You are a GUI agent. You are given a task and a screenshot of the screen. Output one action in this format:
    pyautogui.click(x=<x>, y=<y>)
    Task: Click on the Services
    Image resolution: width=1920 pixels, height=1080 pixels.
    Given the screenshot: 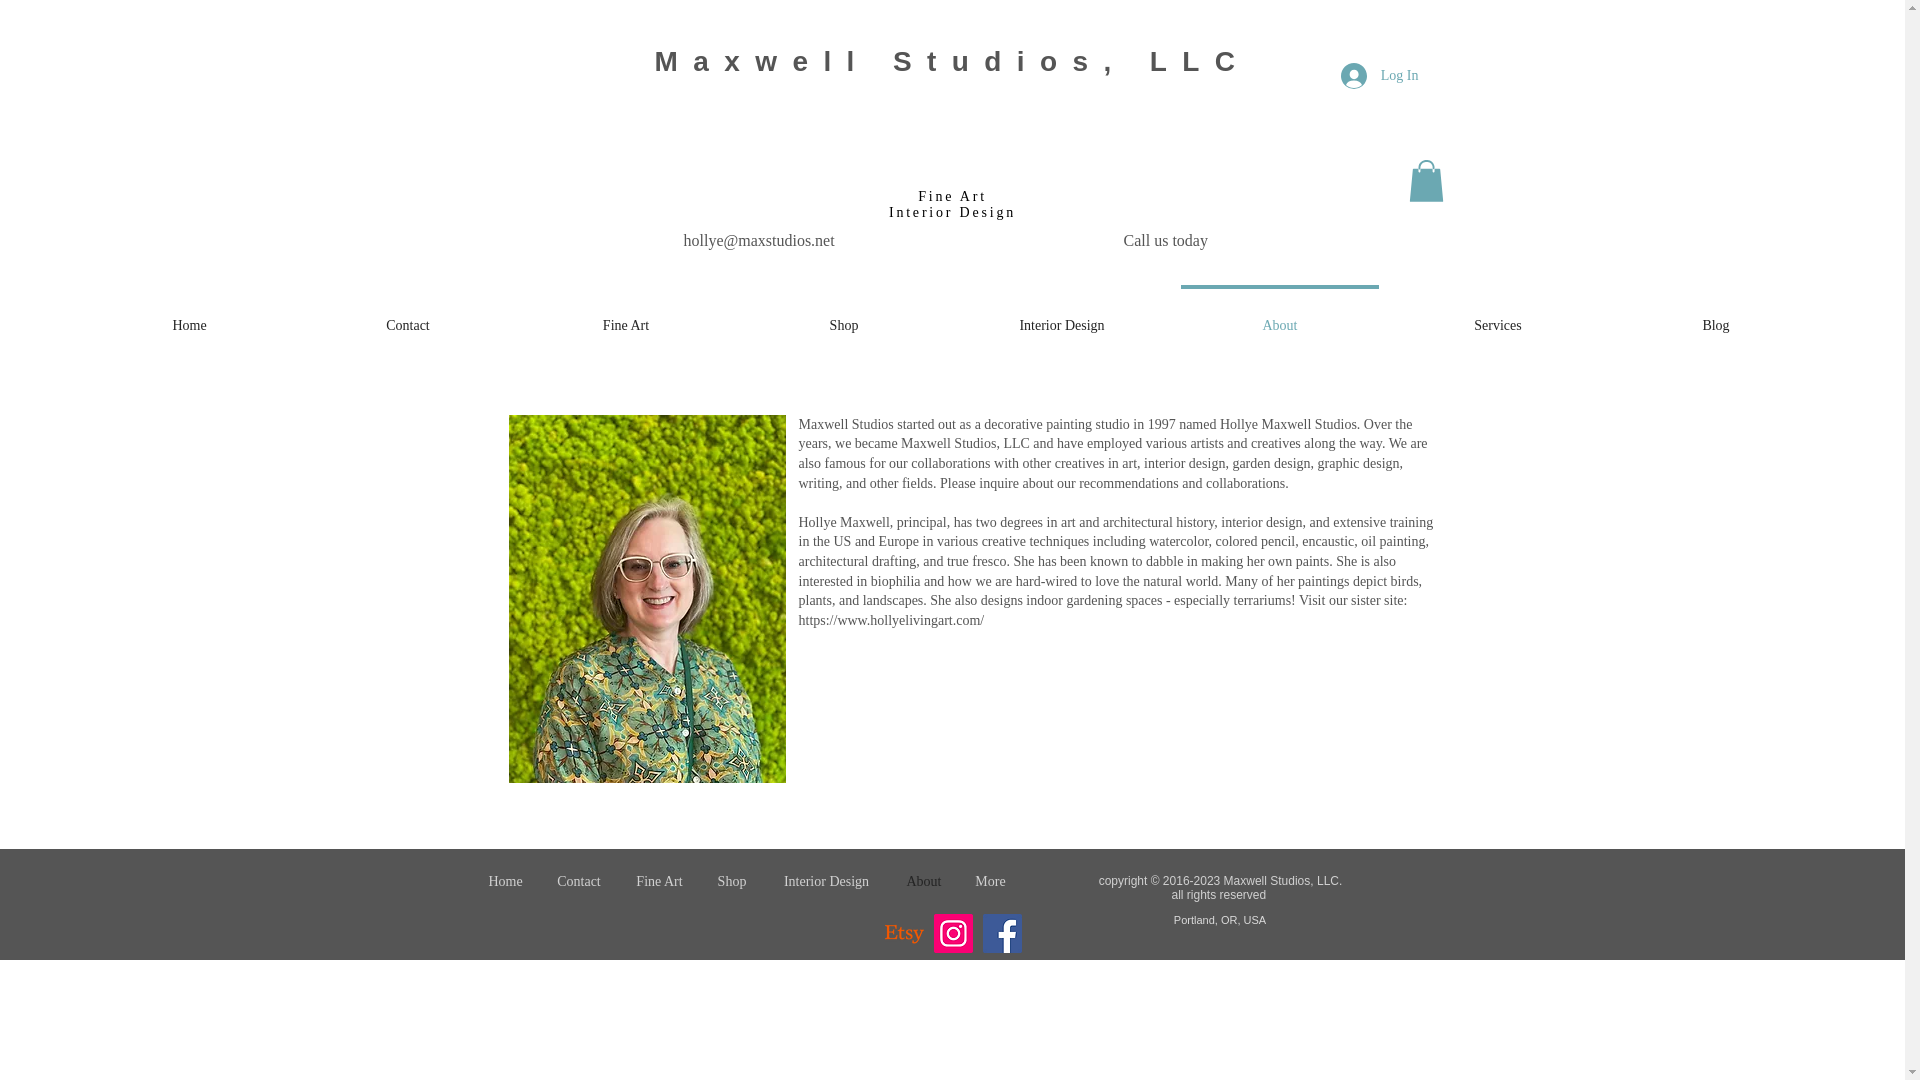 What is the action you would take?
    pyautogui.click(x=1498, y=316)
    